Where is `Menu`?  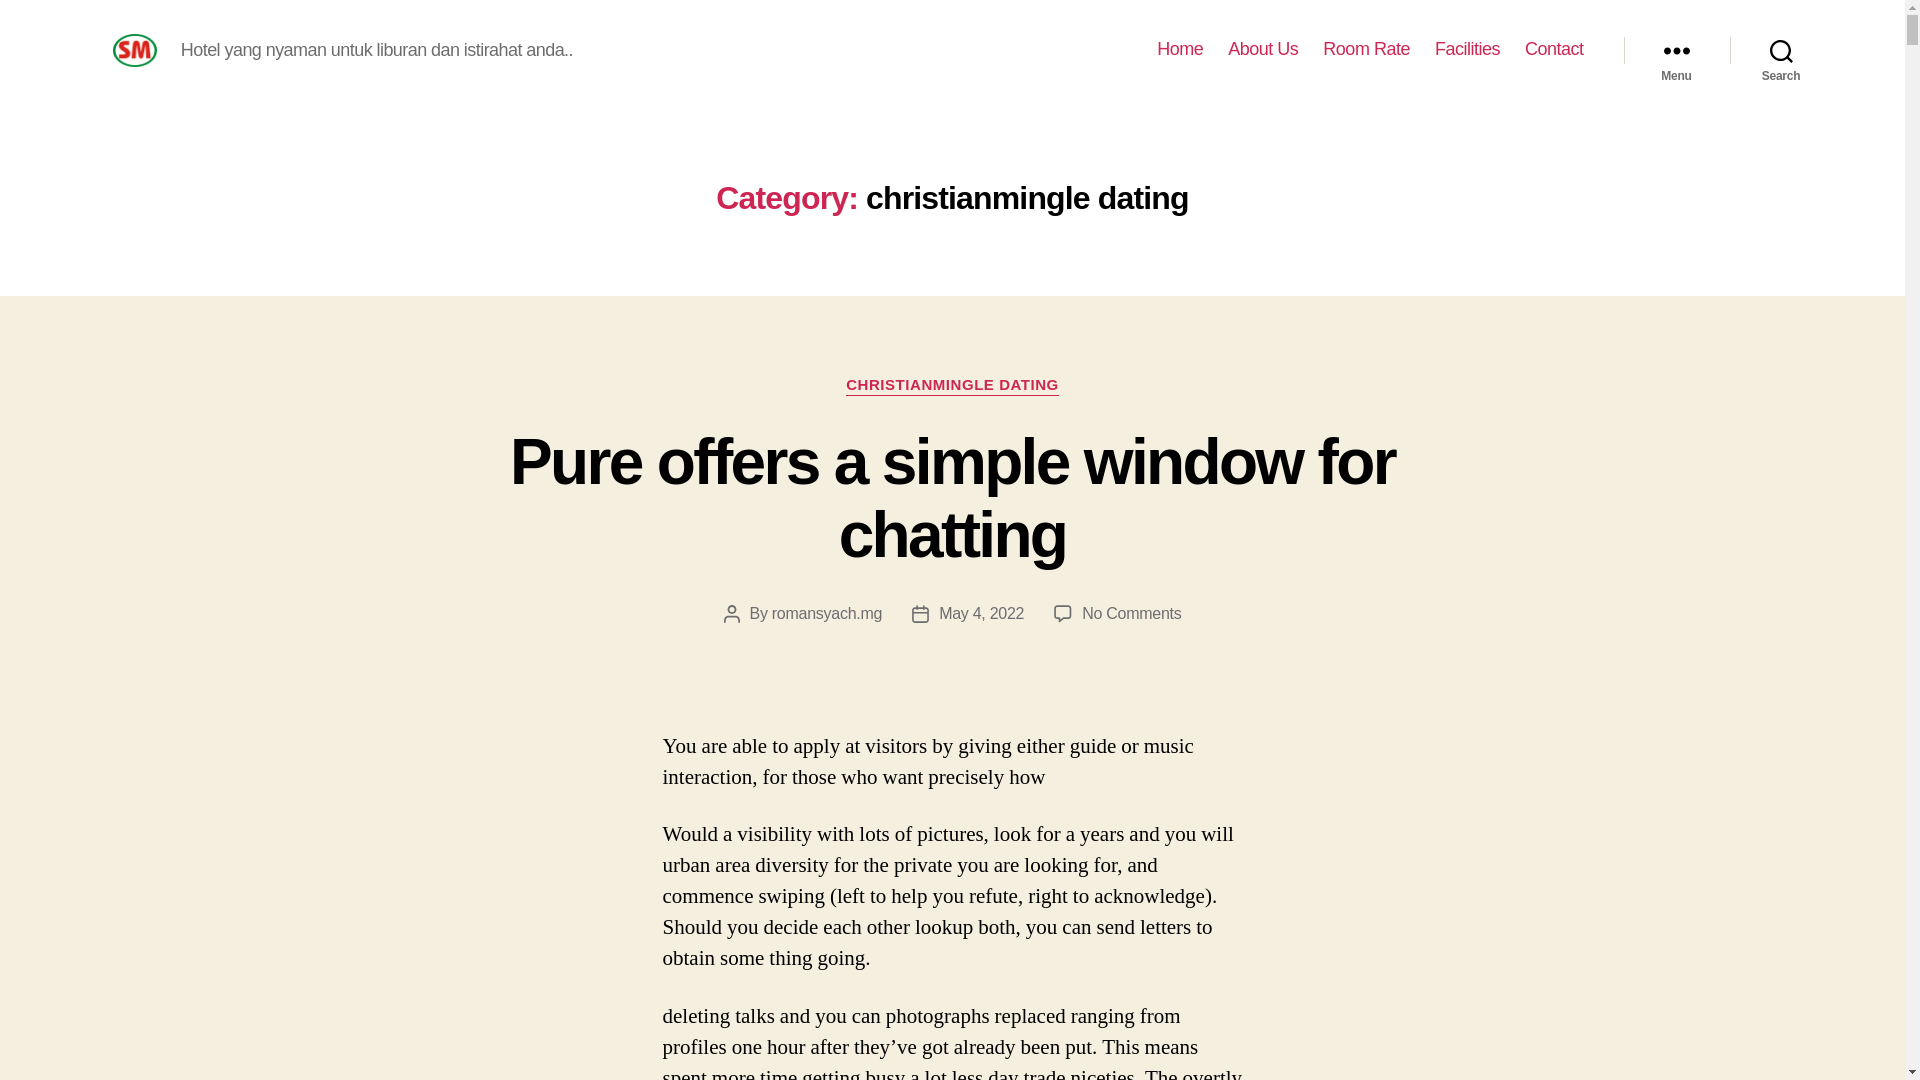 Menu is located at coordinates (1676, 50).